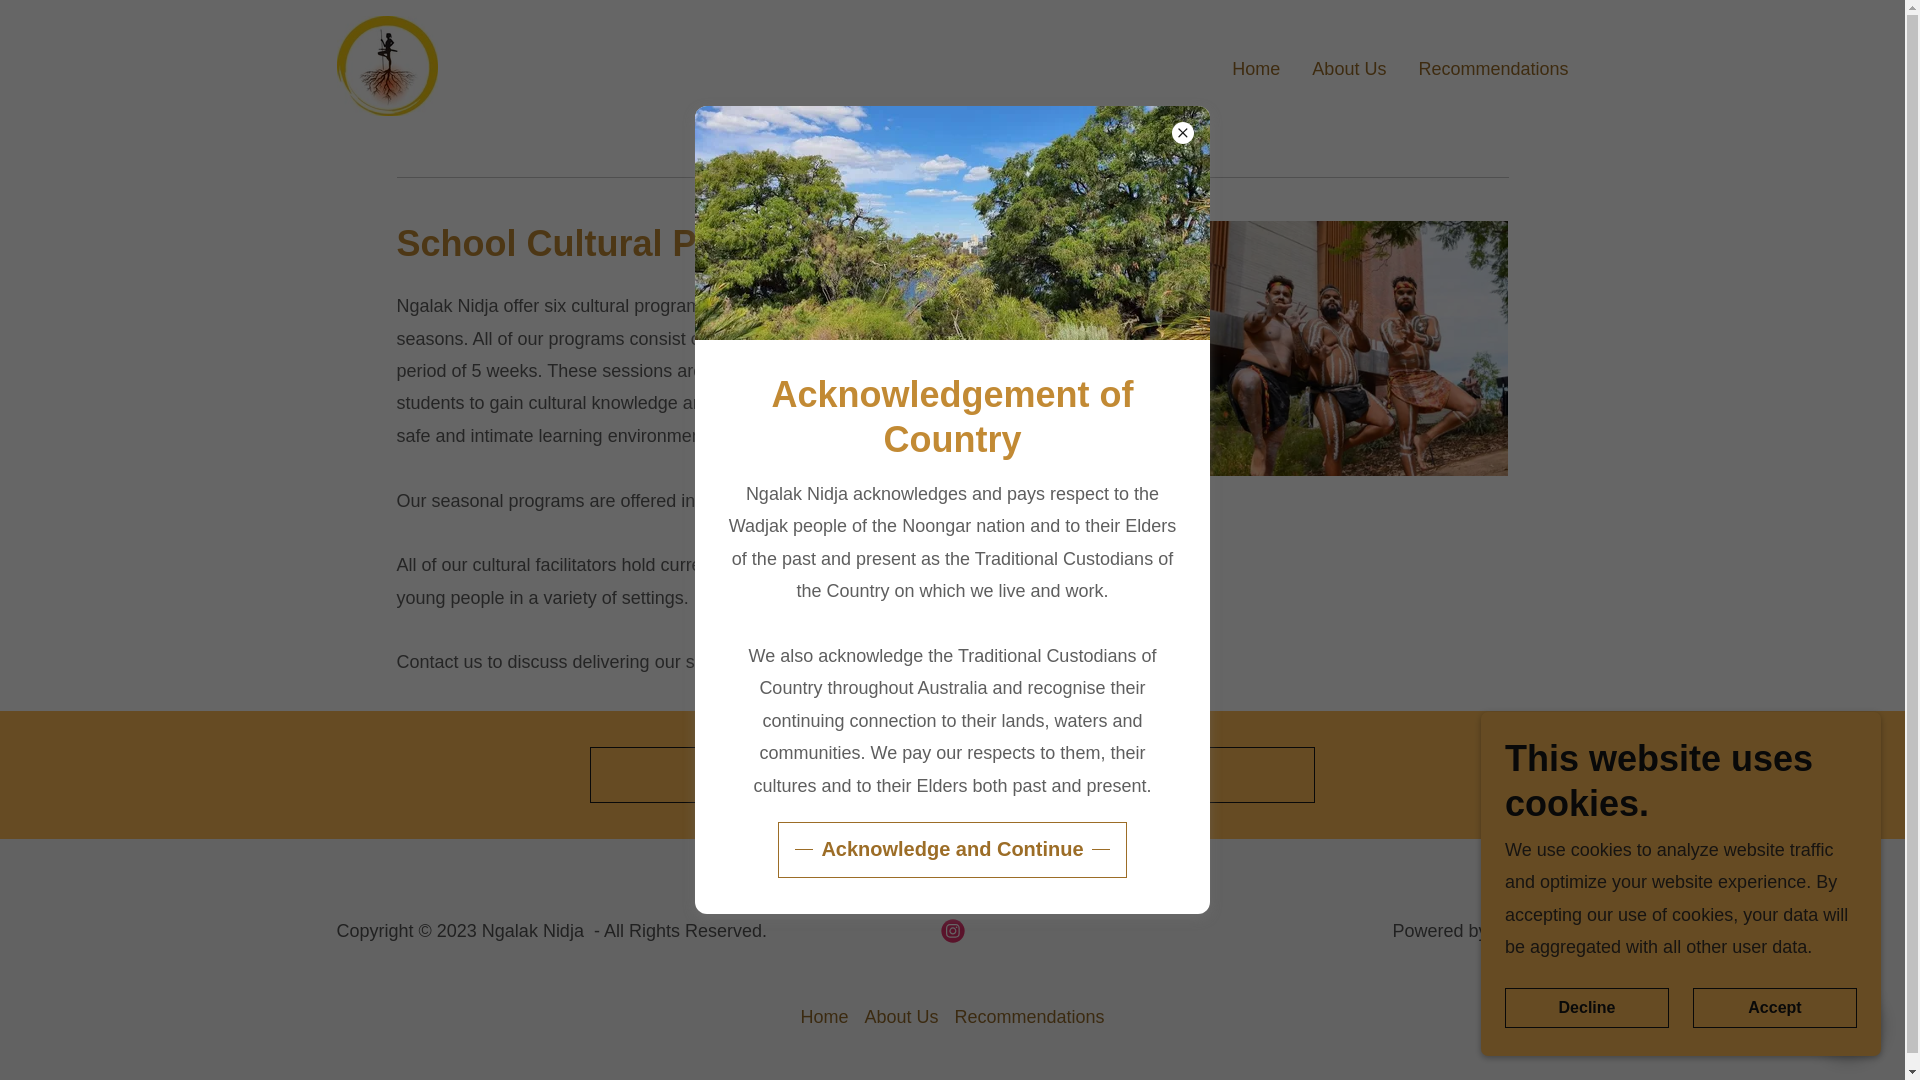 The width and height of the screenshot is (1920, 1080). I want to click on Accept, so click(1774, 1008).